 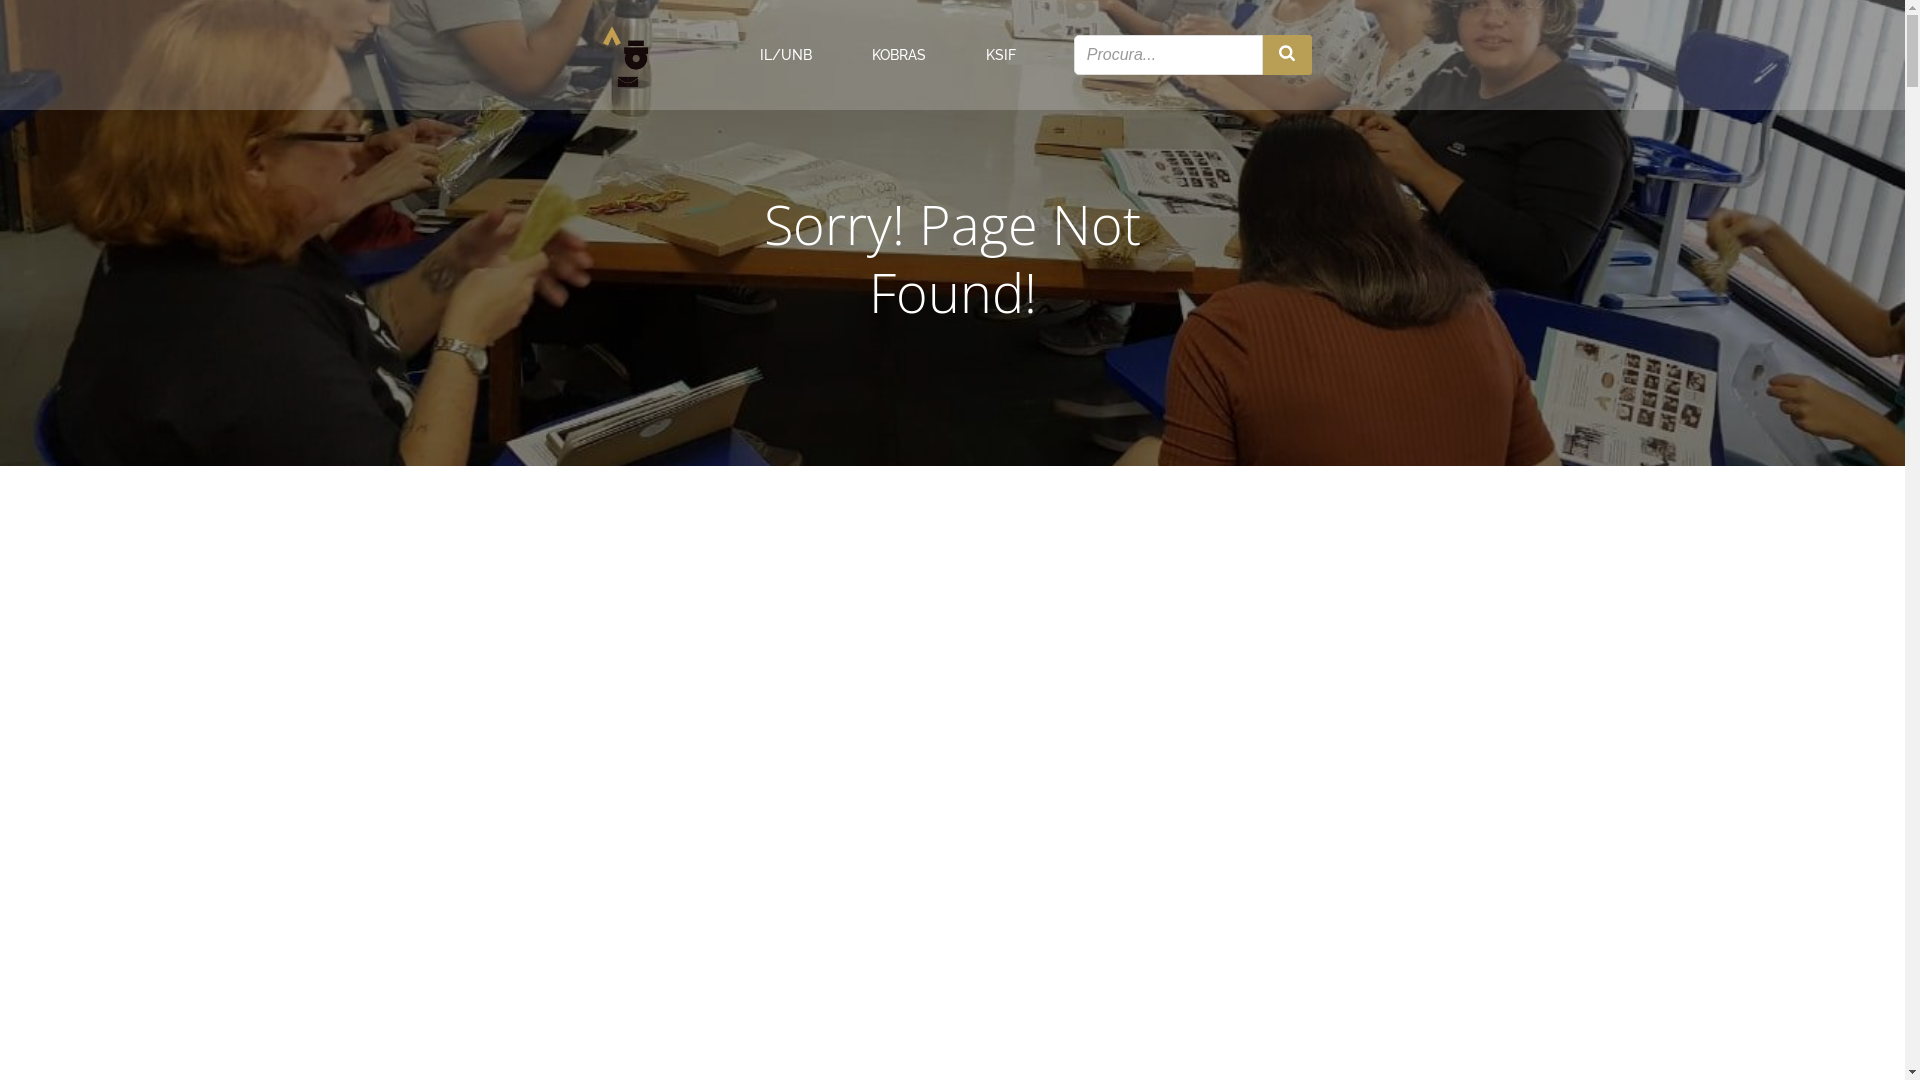 I want to click on Facebook, so click(x=1034, y=936).